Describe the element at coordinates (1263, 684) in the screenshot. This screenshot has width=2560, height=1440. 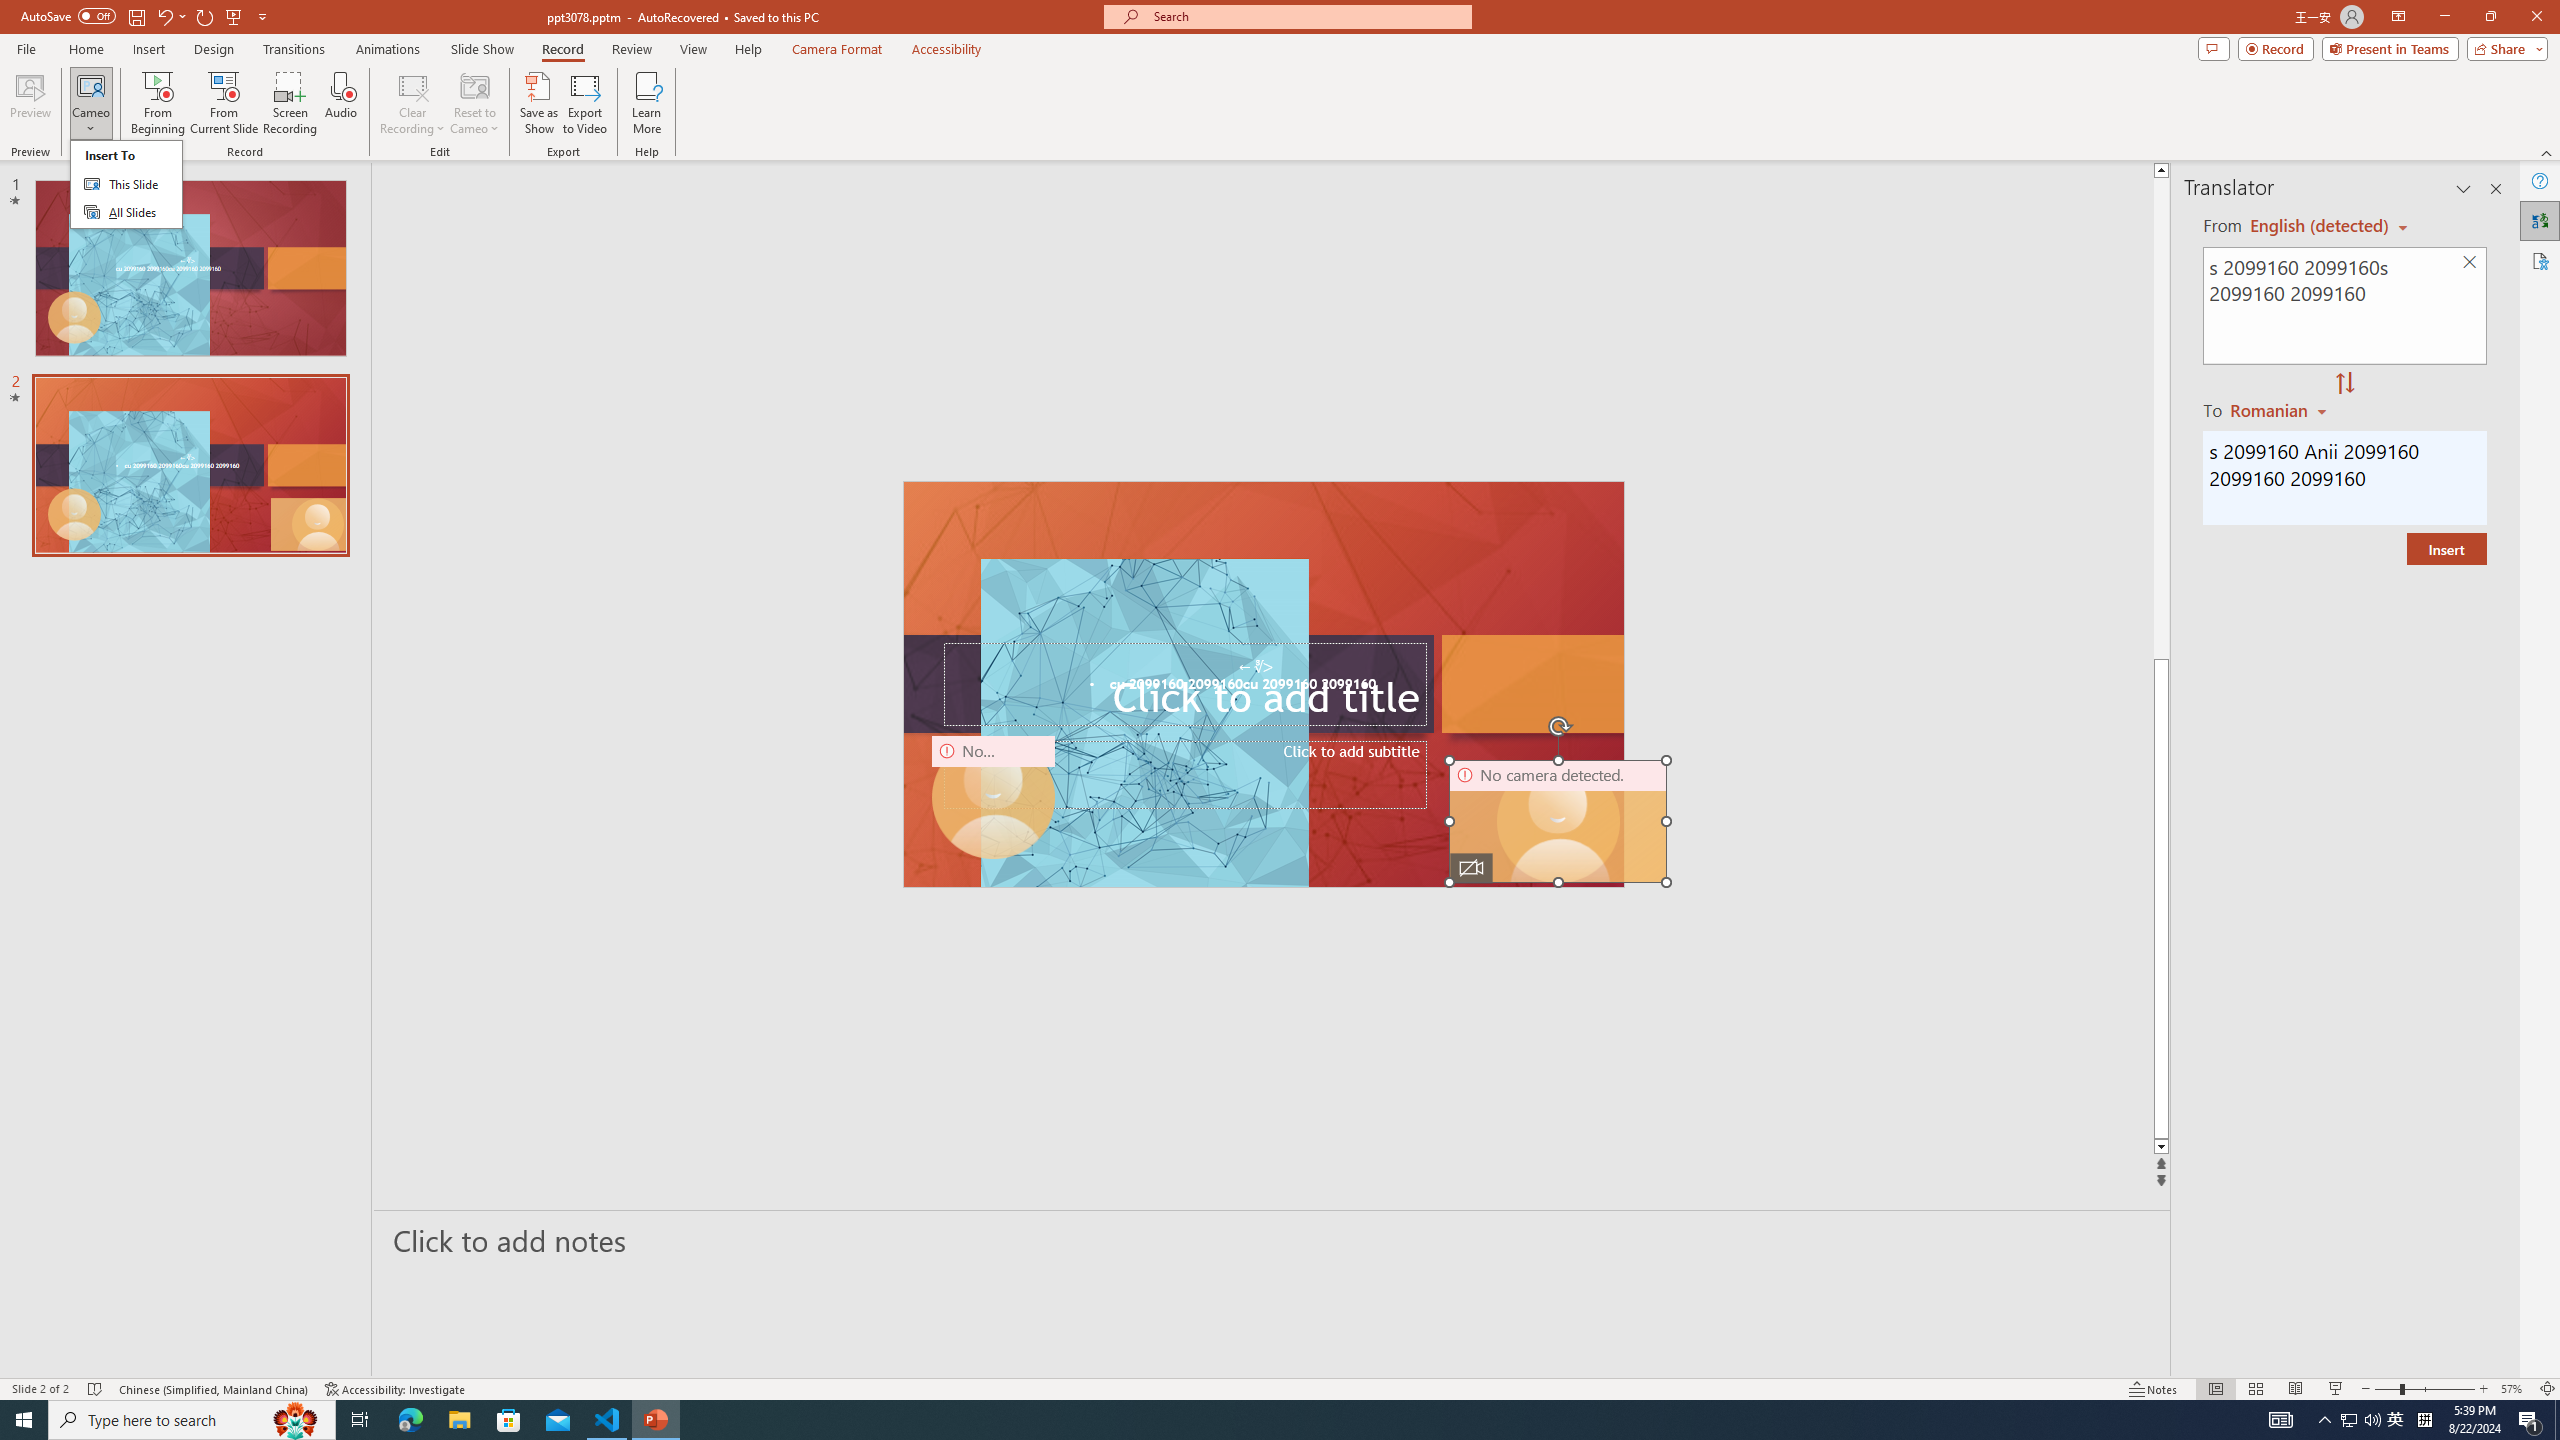
I see `An abstract genetic concept` at that location.